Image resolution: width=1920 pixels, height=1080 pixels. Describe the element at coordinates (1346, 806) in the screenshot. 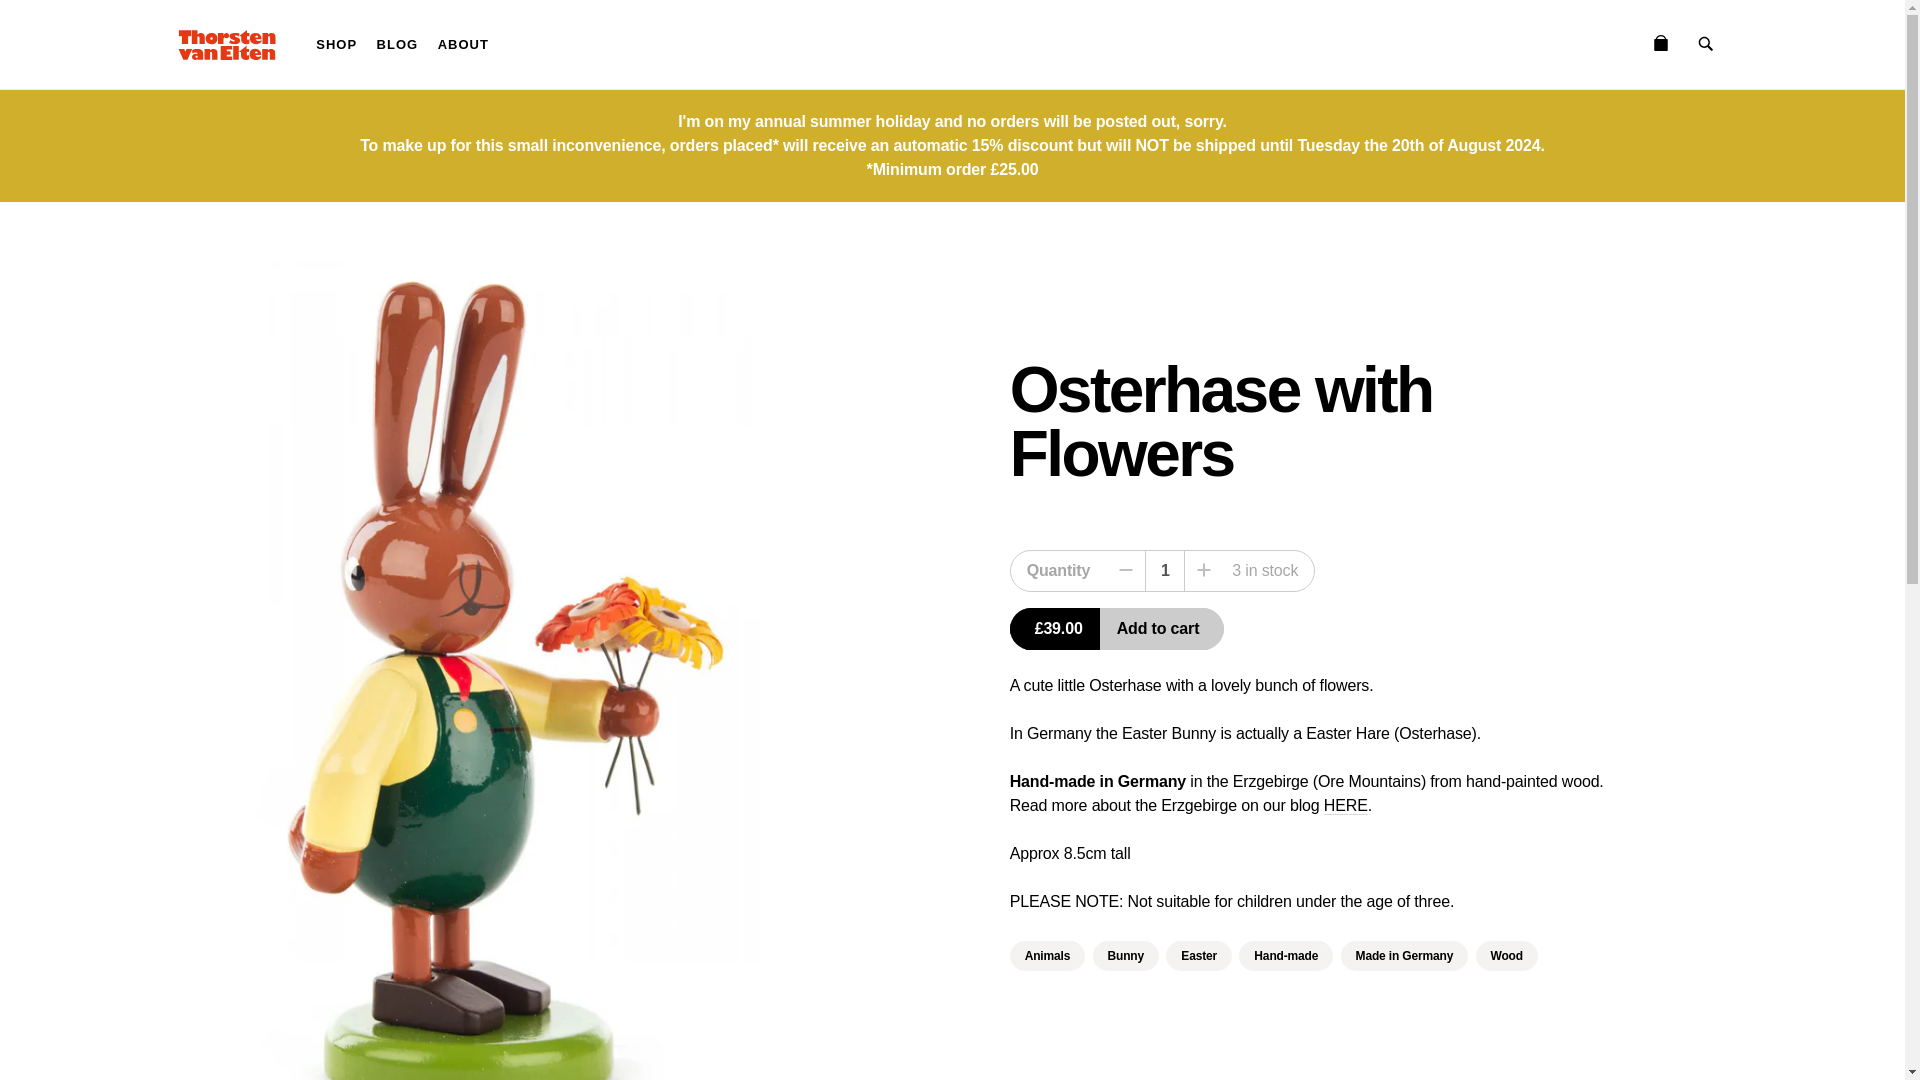

I see `HERE` at that location.